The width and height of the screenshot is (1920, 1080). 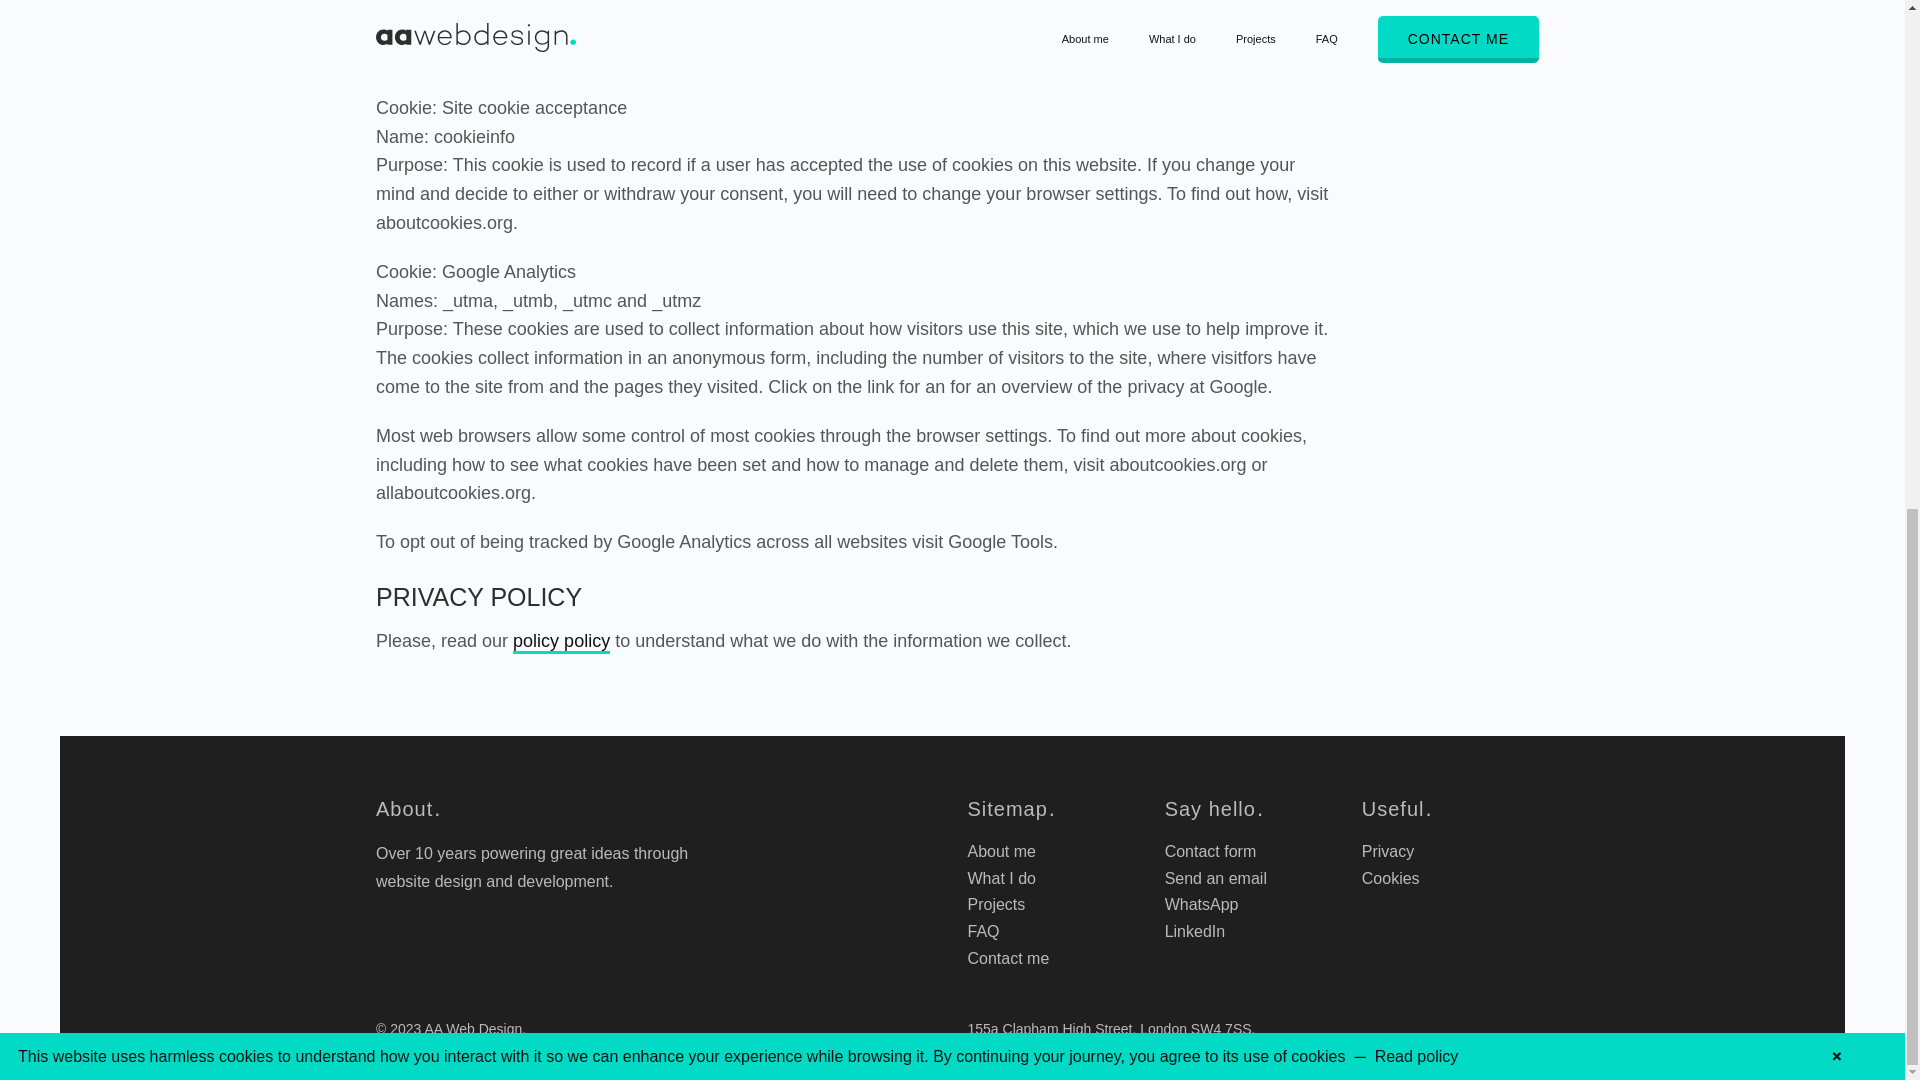 What do you see at coordinates (561, 642) in the screenshot?
I see `policy policy` at bounding box center [561, 642].